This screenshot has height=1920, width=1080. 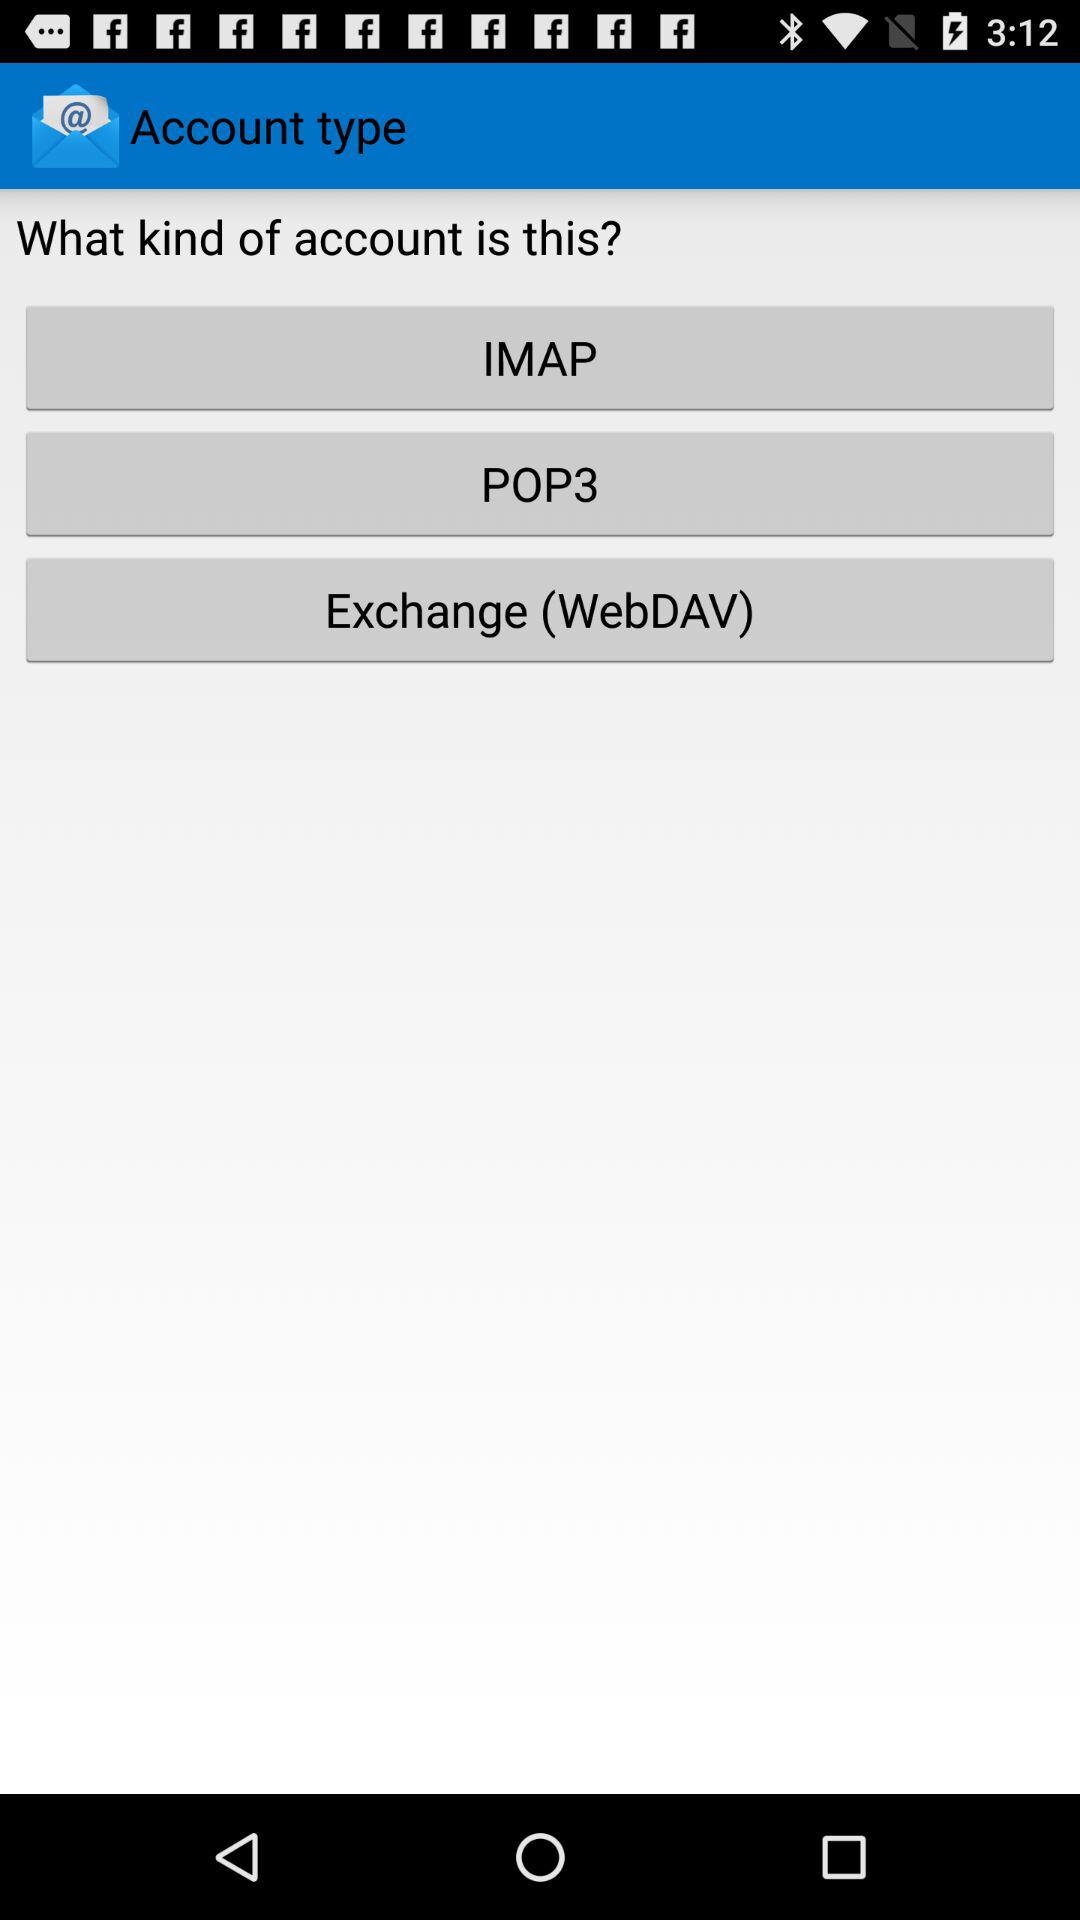 I want to click on launch icon below the what kind of item, so click(x=540, y=357).